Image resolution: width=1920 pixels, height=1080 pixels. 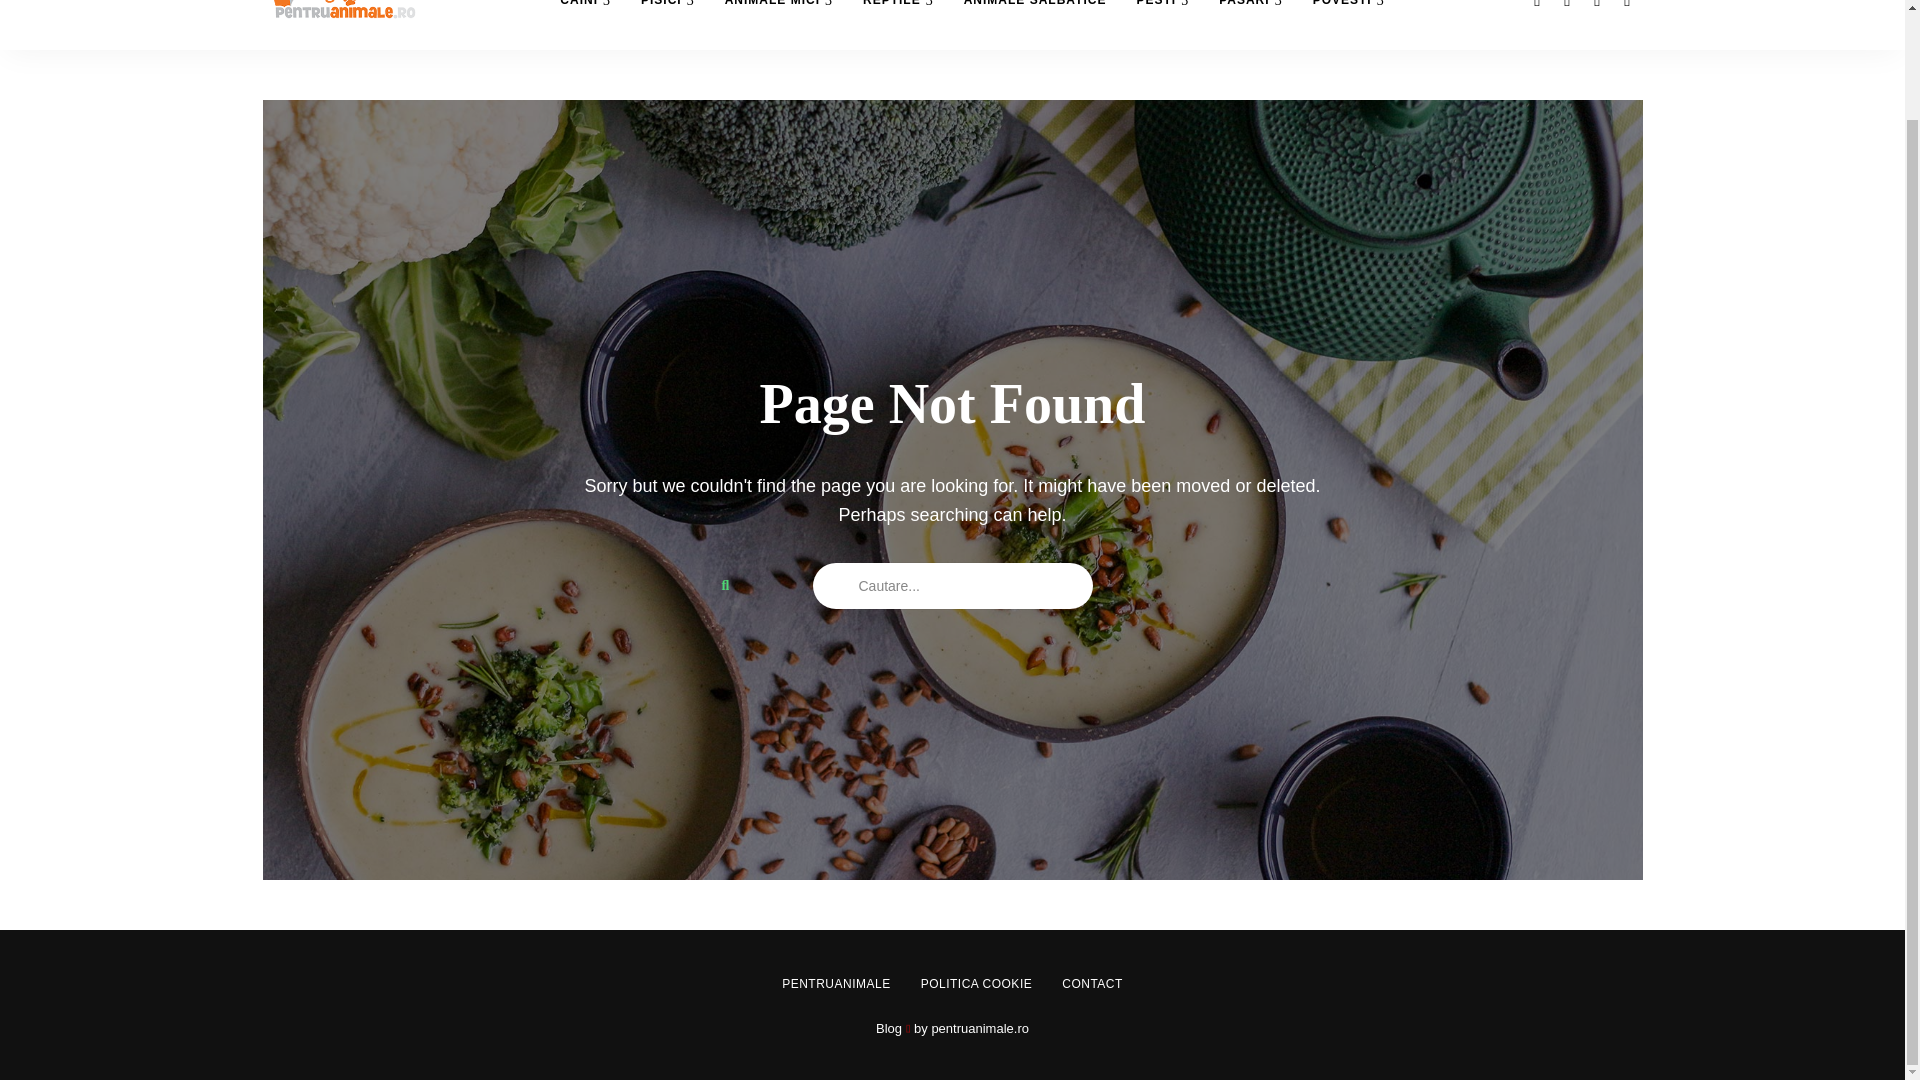 I want to click on POVESTI, so click(x=1348, y=24).